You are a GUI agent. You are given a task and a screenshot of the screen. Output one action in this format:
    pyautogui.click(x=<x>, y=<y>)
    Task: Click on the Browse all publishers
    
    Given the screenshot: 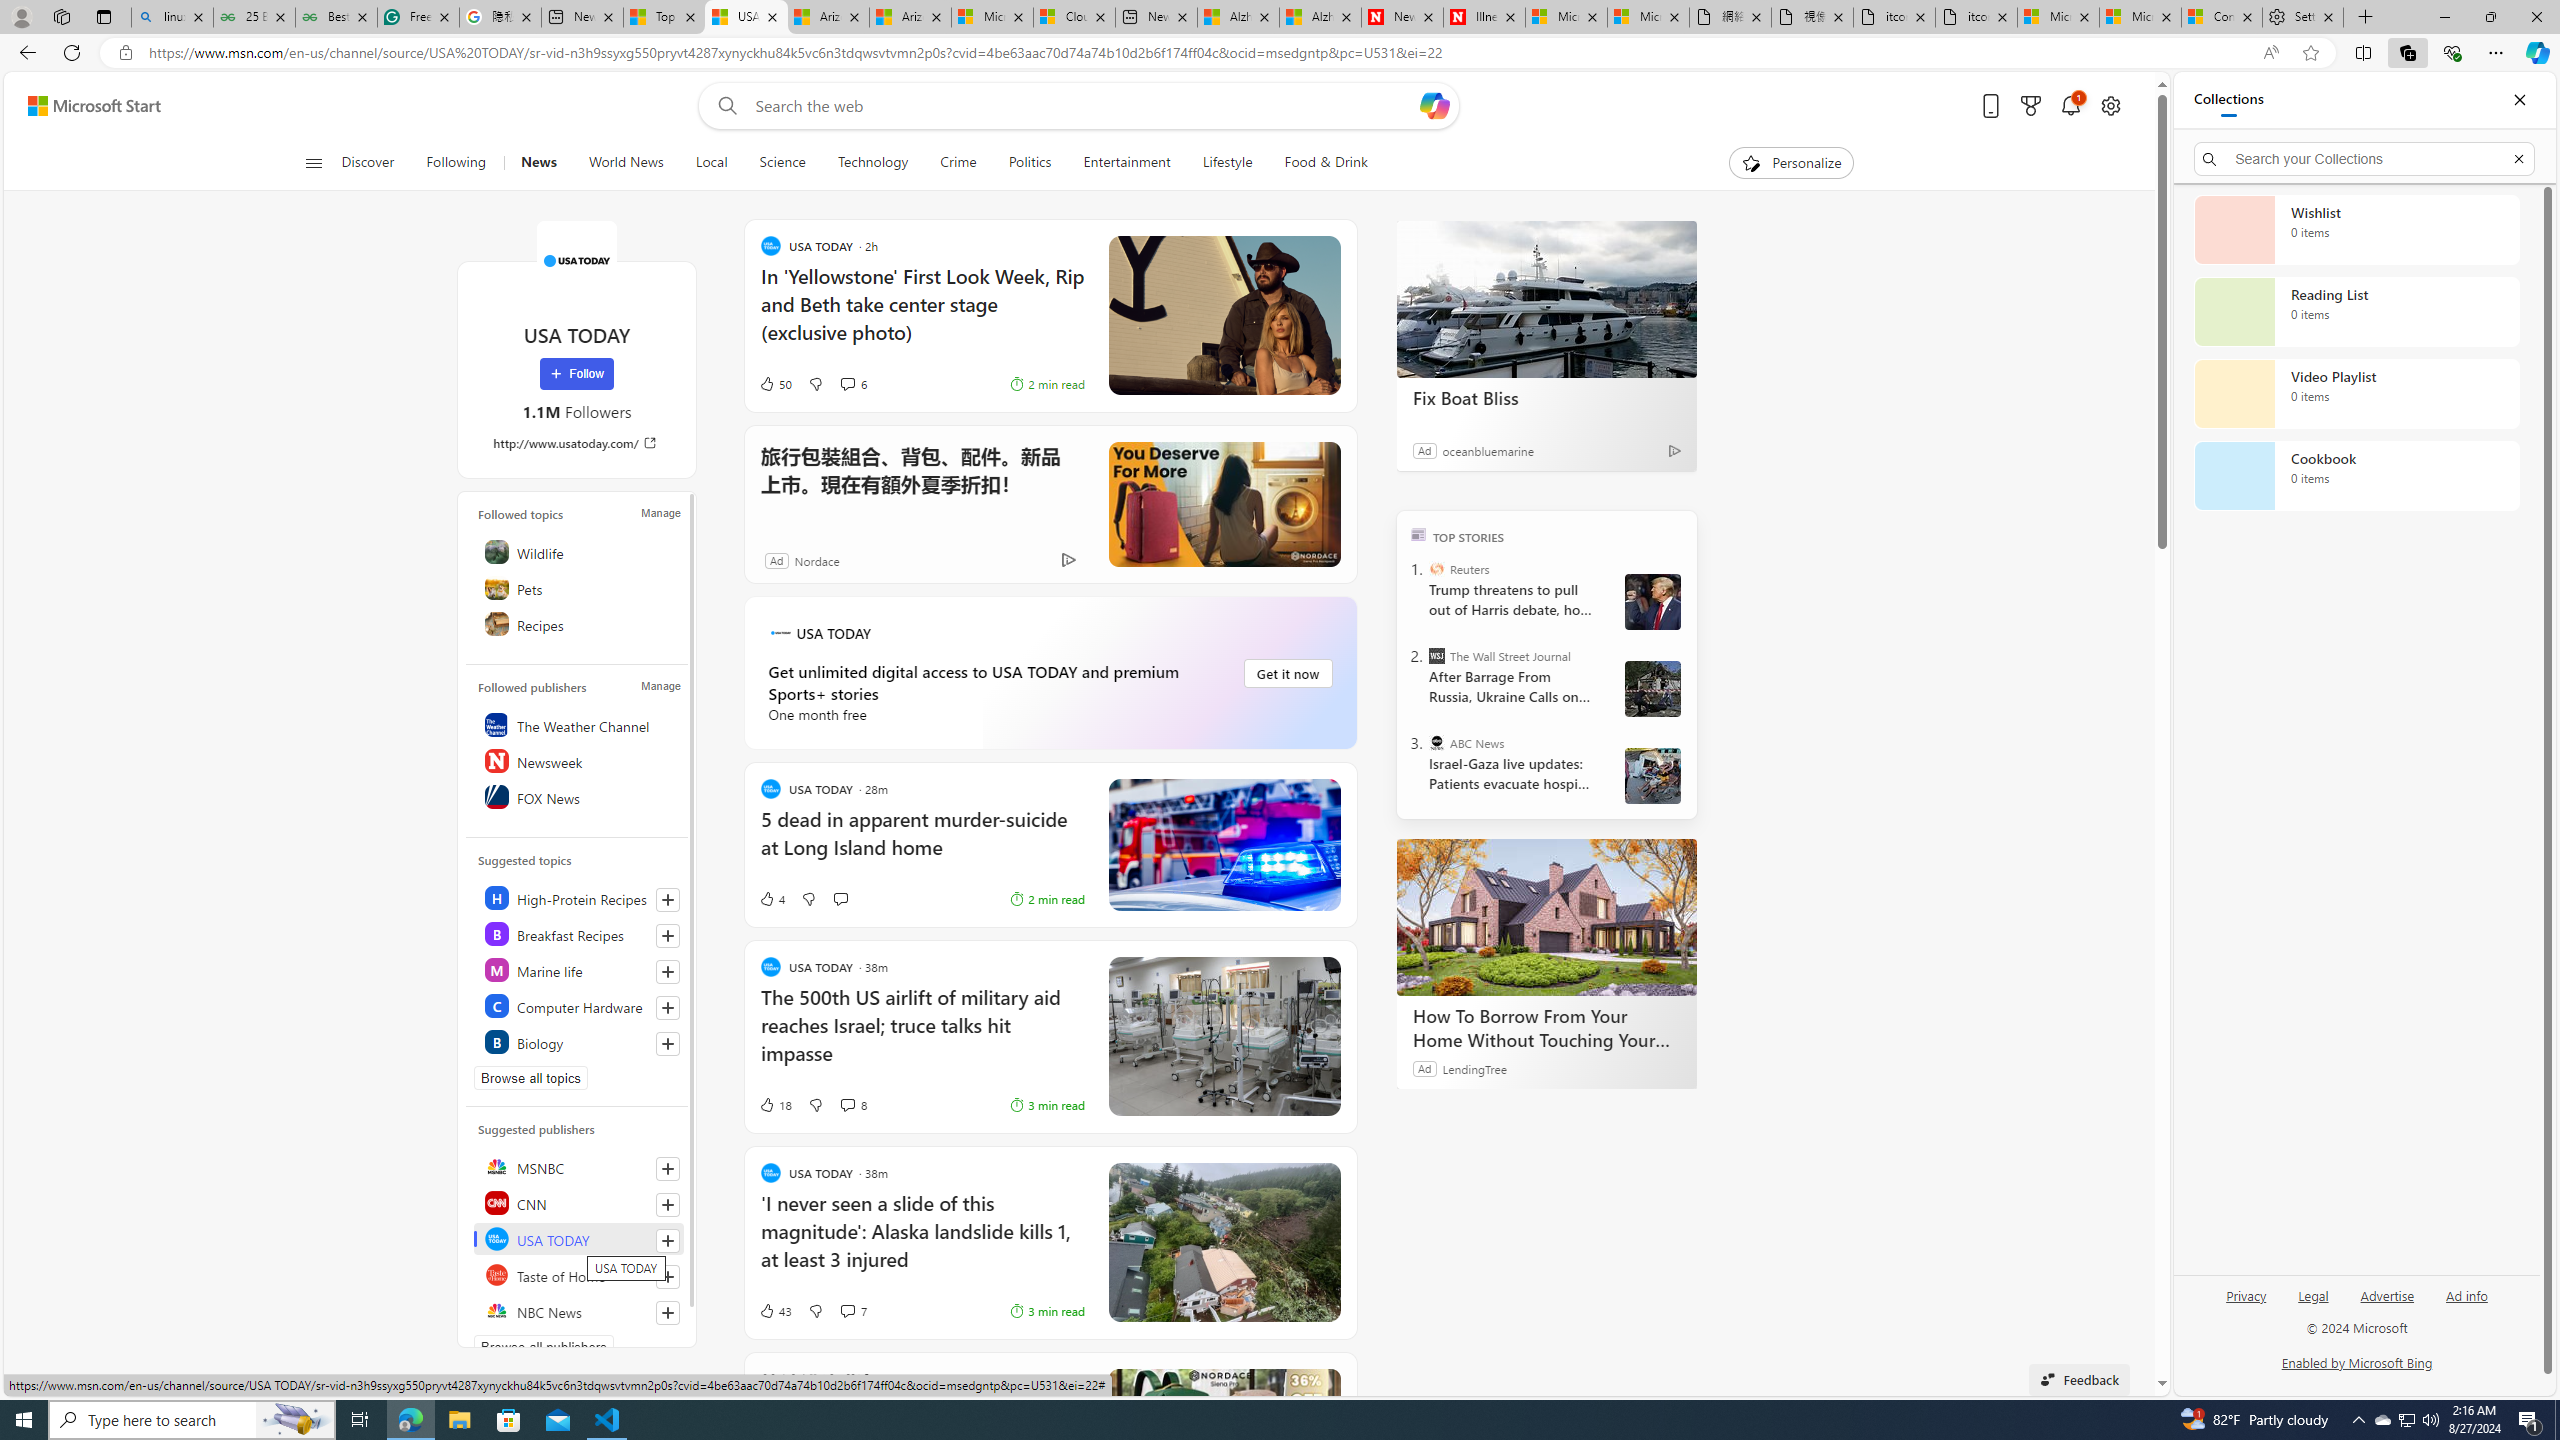 What is the action you would take?
    pyautogui.click(x=544, y=1346)
    